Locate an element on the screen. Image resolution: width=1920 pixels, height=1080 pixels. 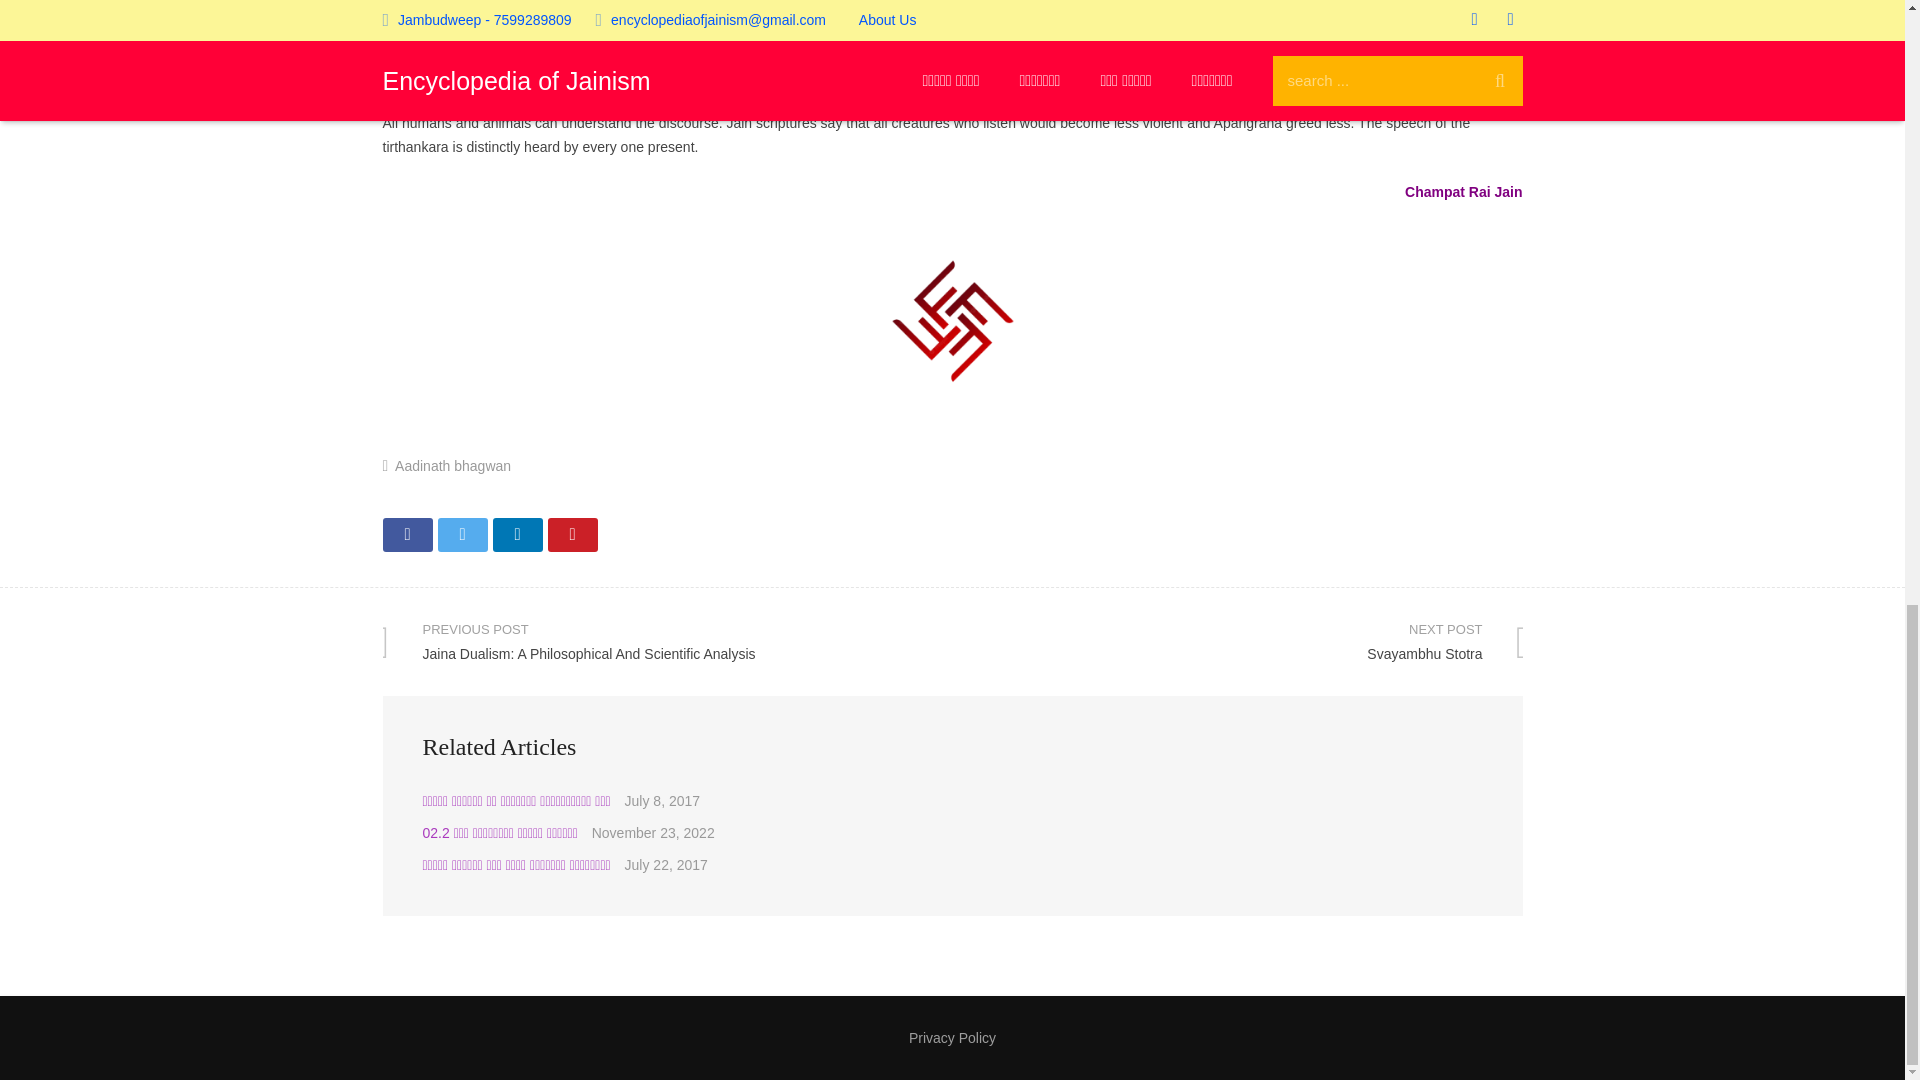
Tweet this is located at coordinates (462, 534).